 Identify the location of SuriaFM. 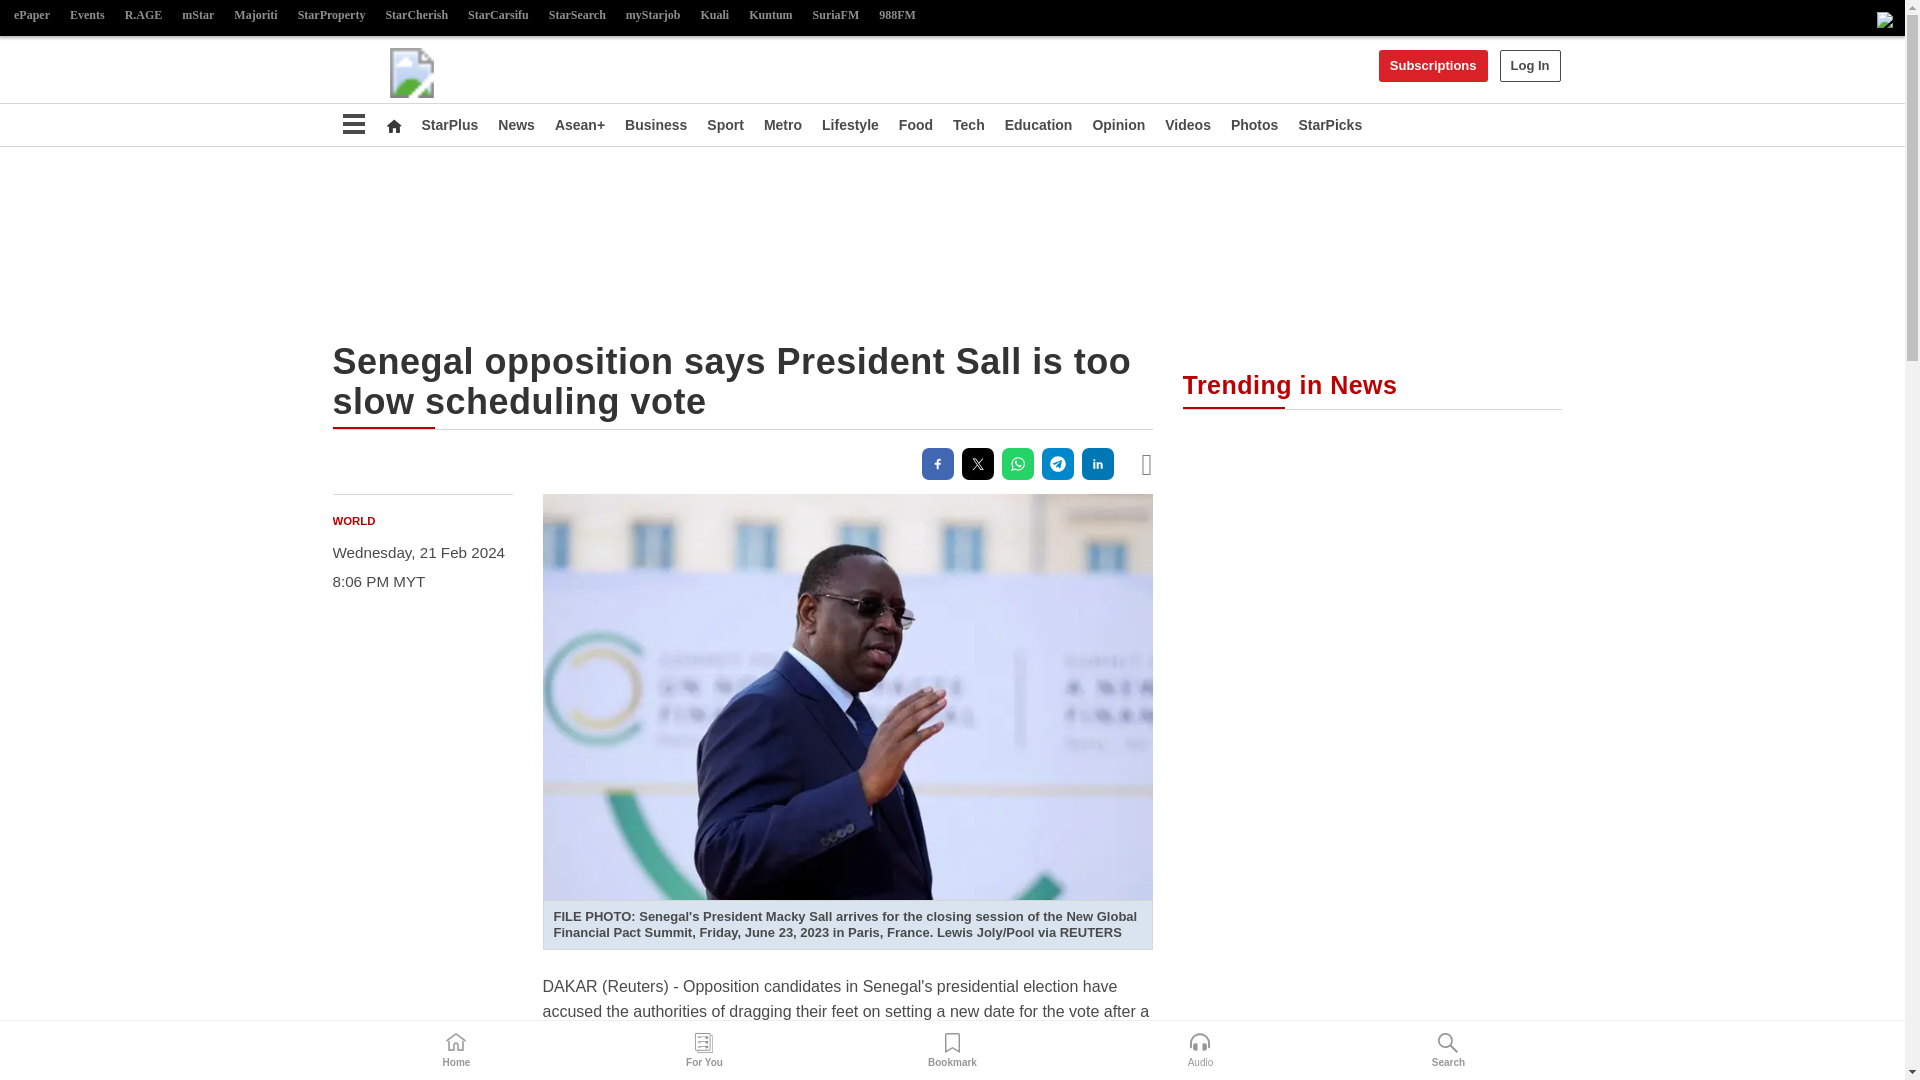
(836, 16).